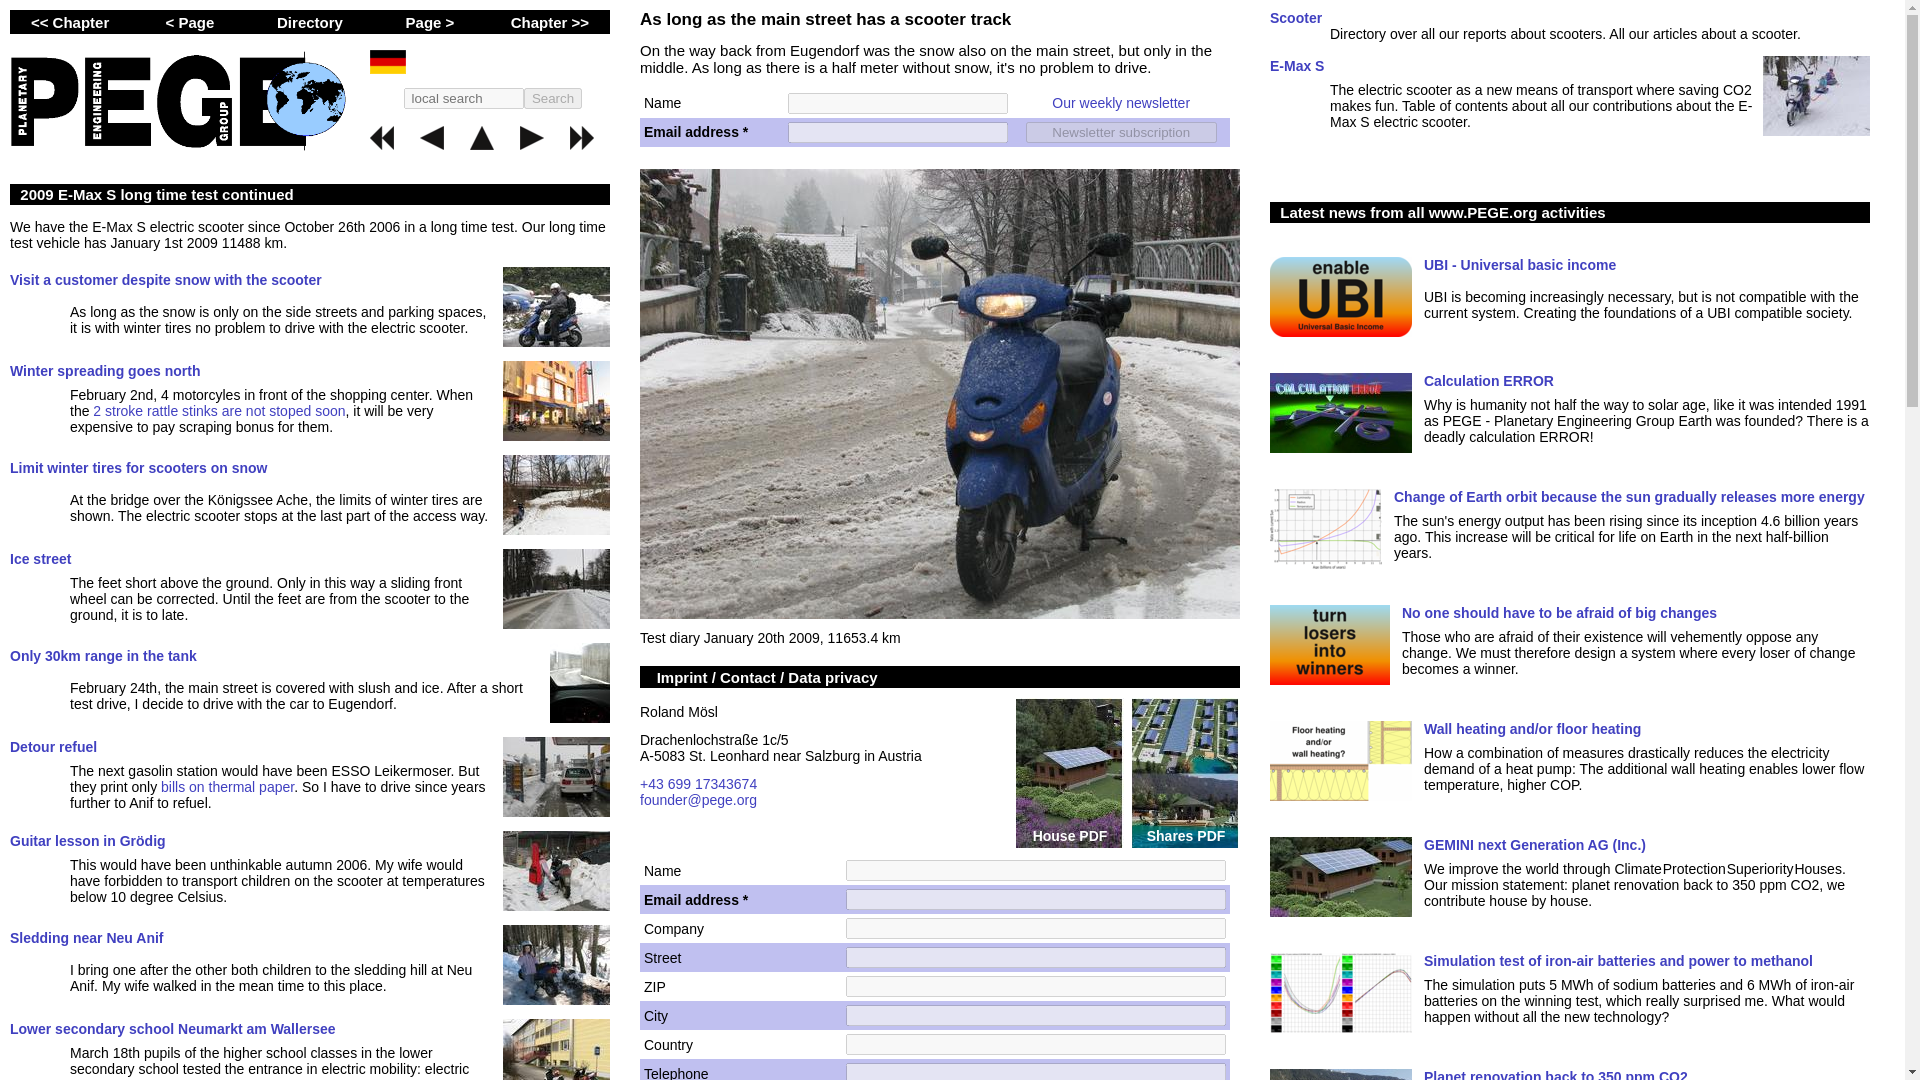  Describe the element at coordinates (53, 746) in the screenshot. I see `Detour refuel` at that location.